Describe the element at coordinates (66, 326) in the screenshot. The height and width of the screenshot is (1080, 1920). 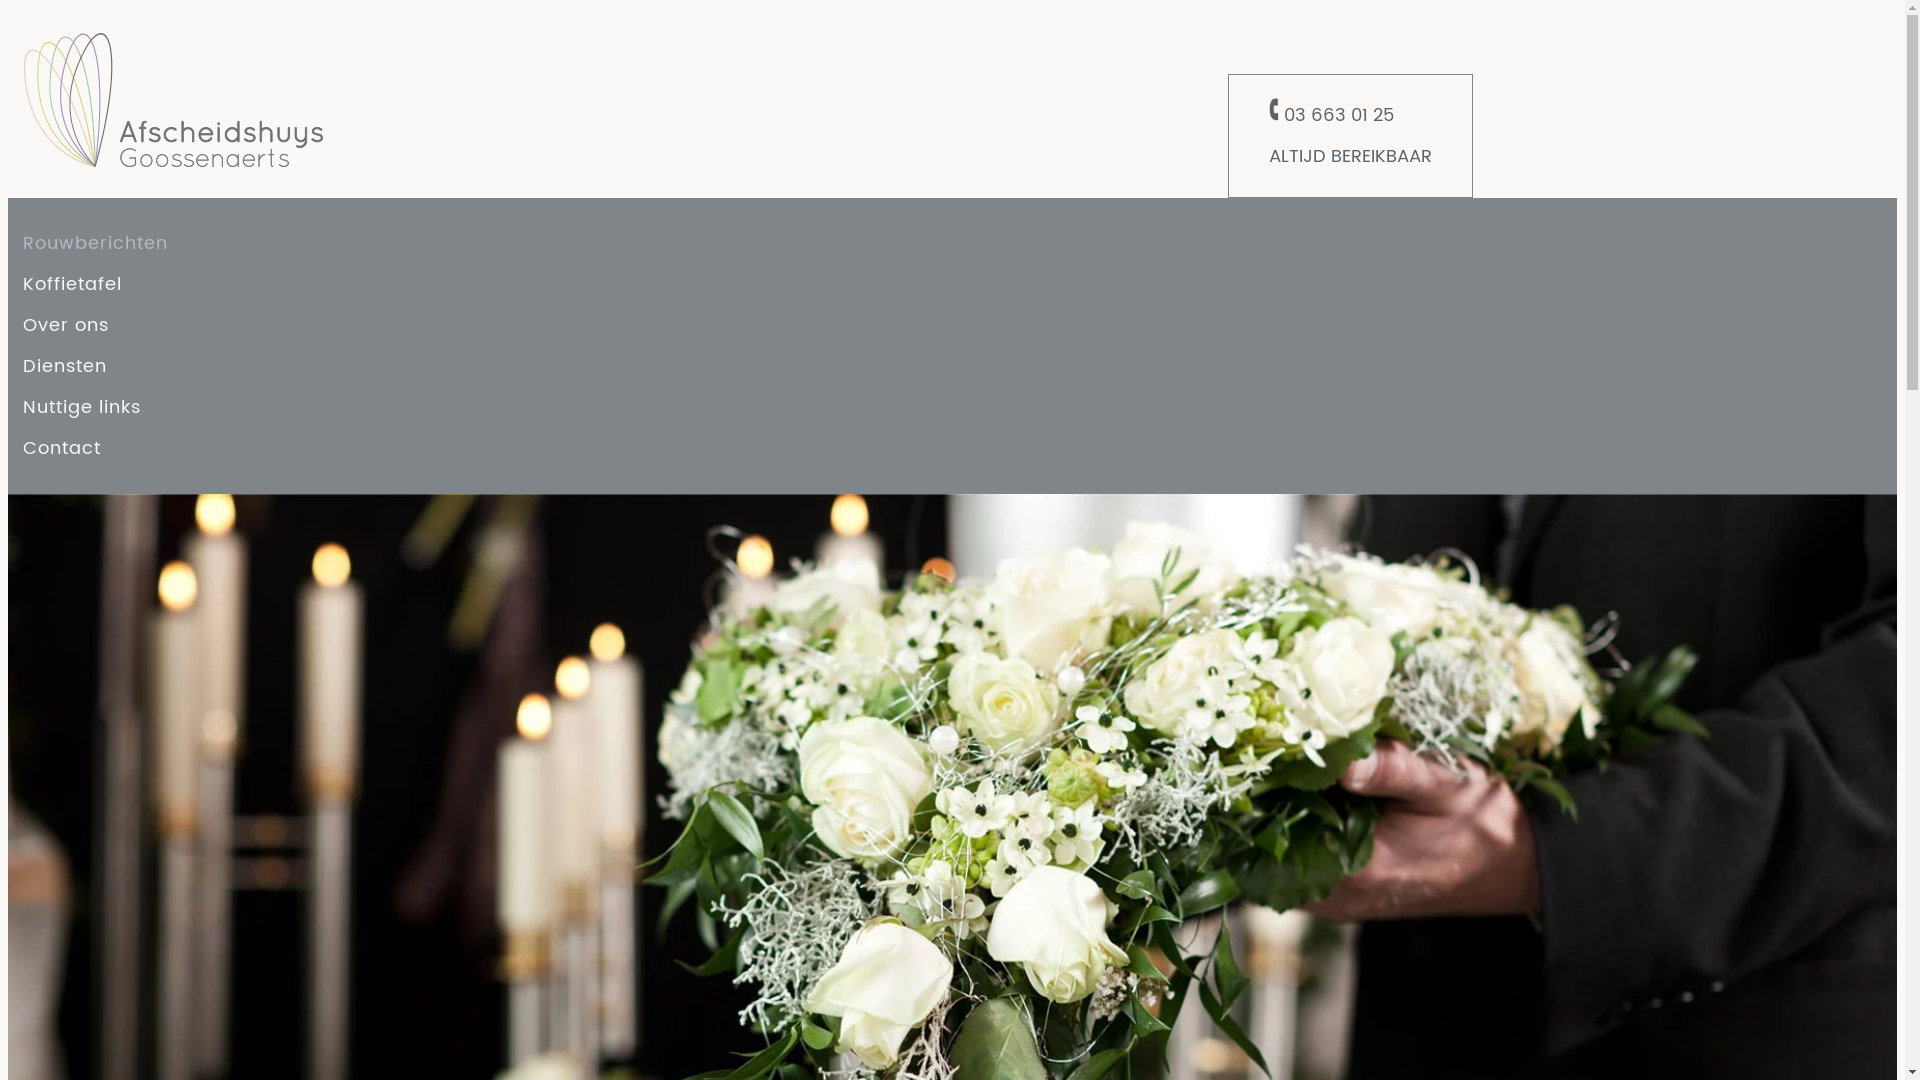
I see `Over ons` at that location.